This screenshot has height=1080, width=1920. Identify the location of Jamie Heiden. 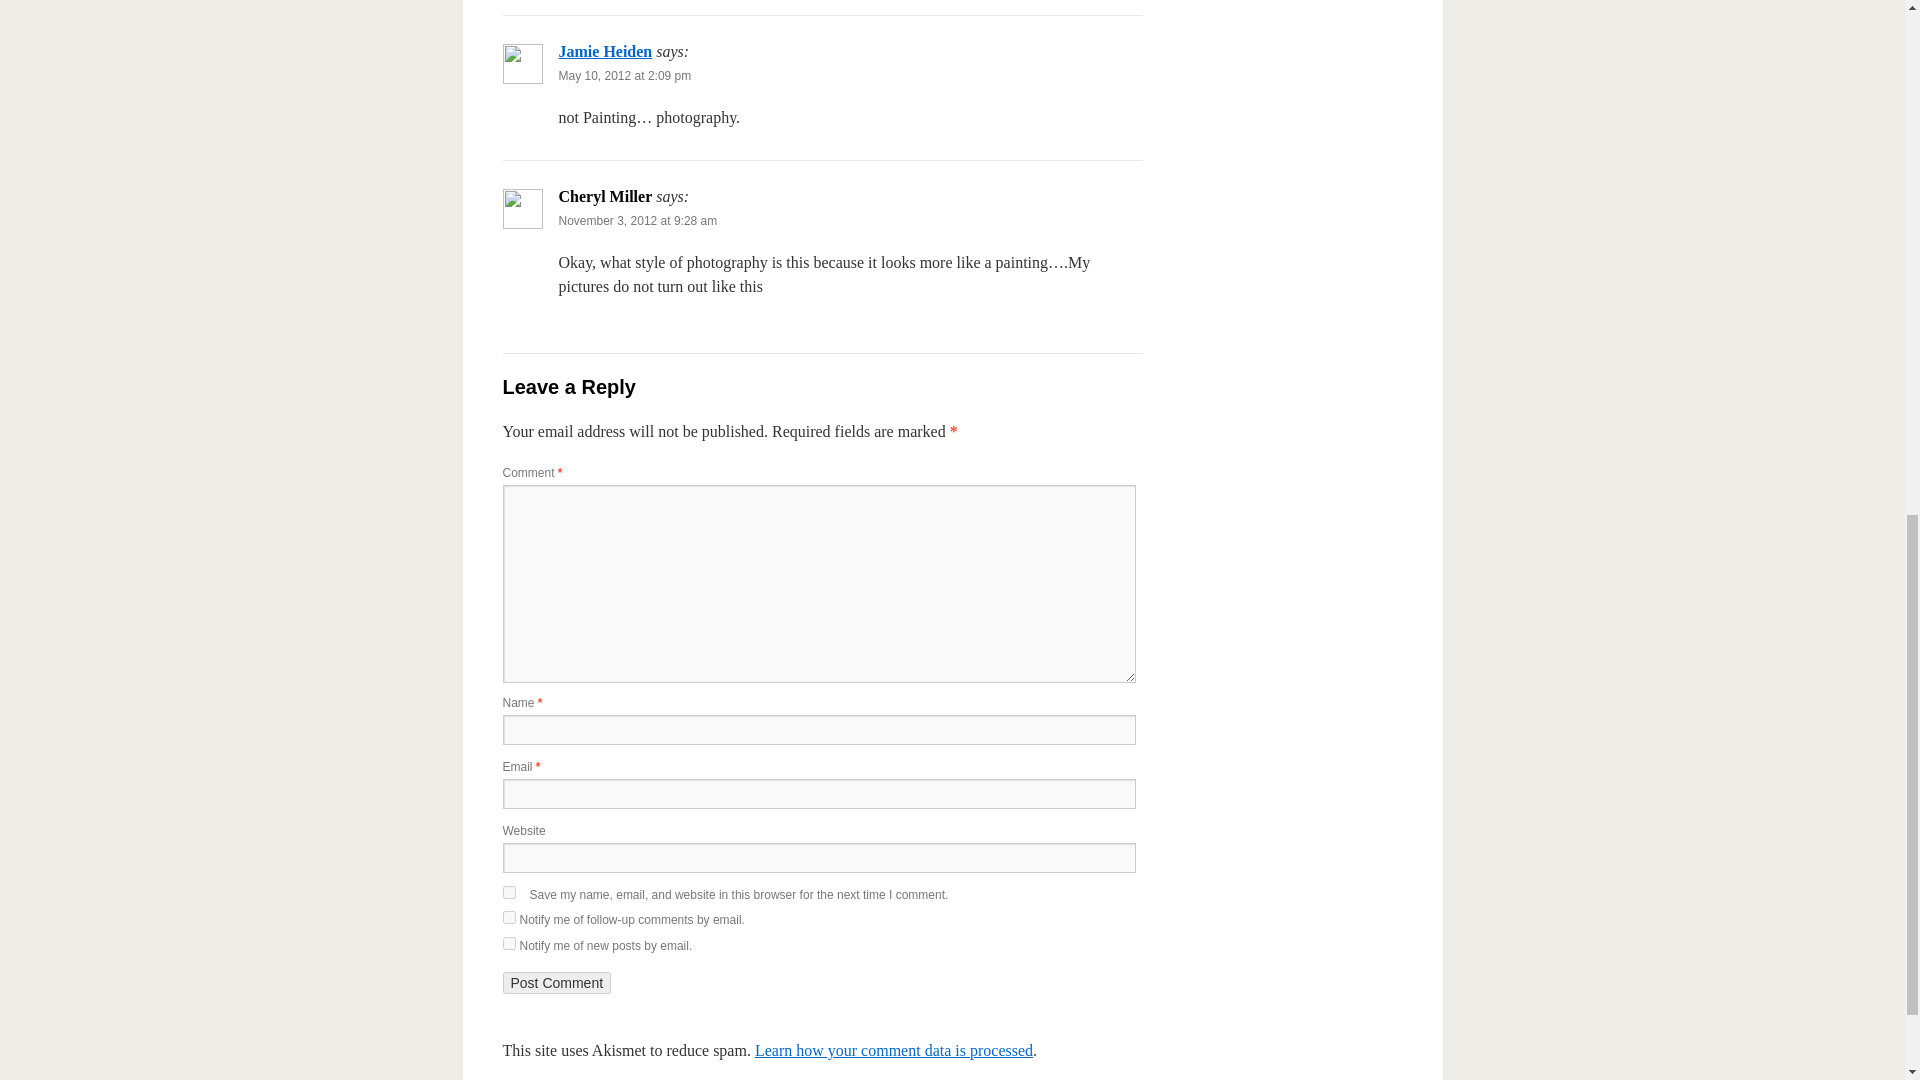
(605, 52).